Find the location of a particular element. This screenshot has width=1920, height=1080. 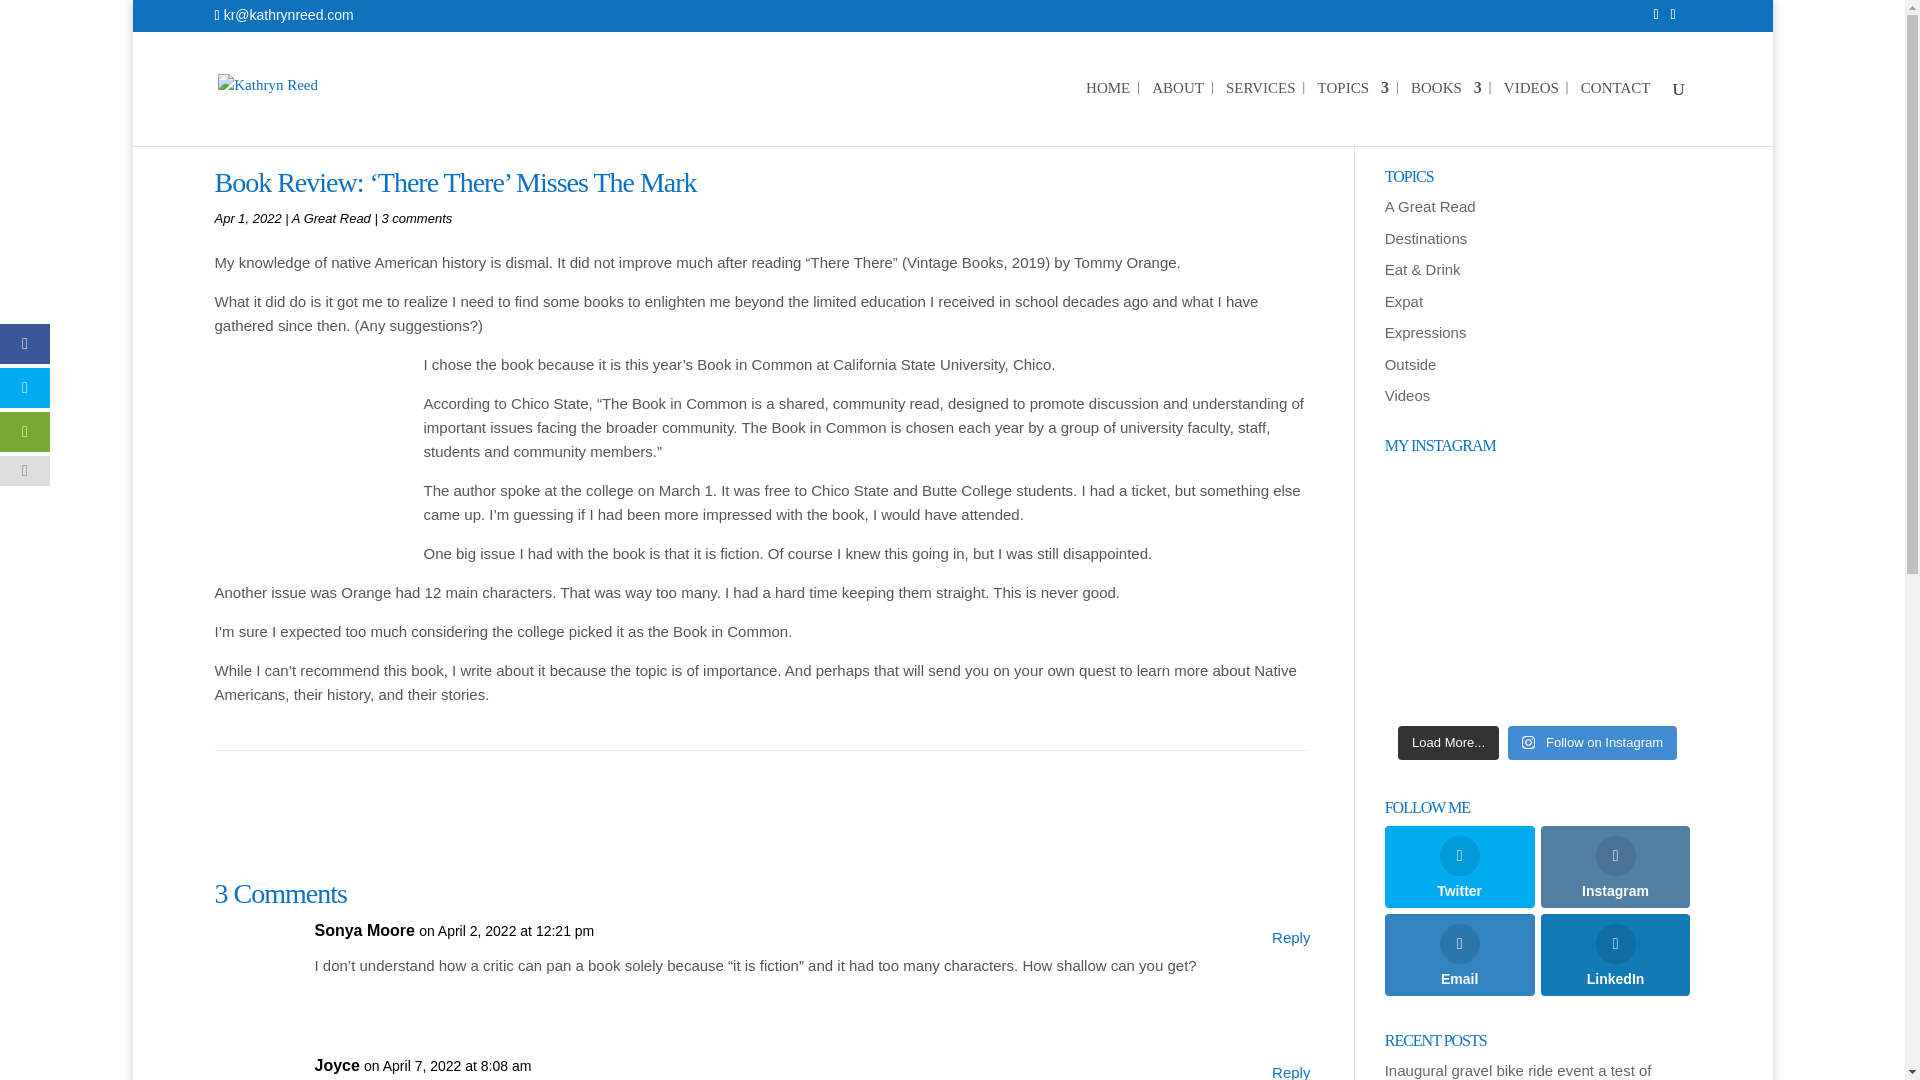

HOME is located at coordinates (1108, 113).